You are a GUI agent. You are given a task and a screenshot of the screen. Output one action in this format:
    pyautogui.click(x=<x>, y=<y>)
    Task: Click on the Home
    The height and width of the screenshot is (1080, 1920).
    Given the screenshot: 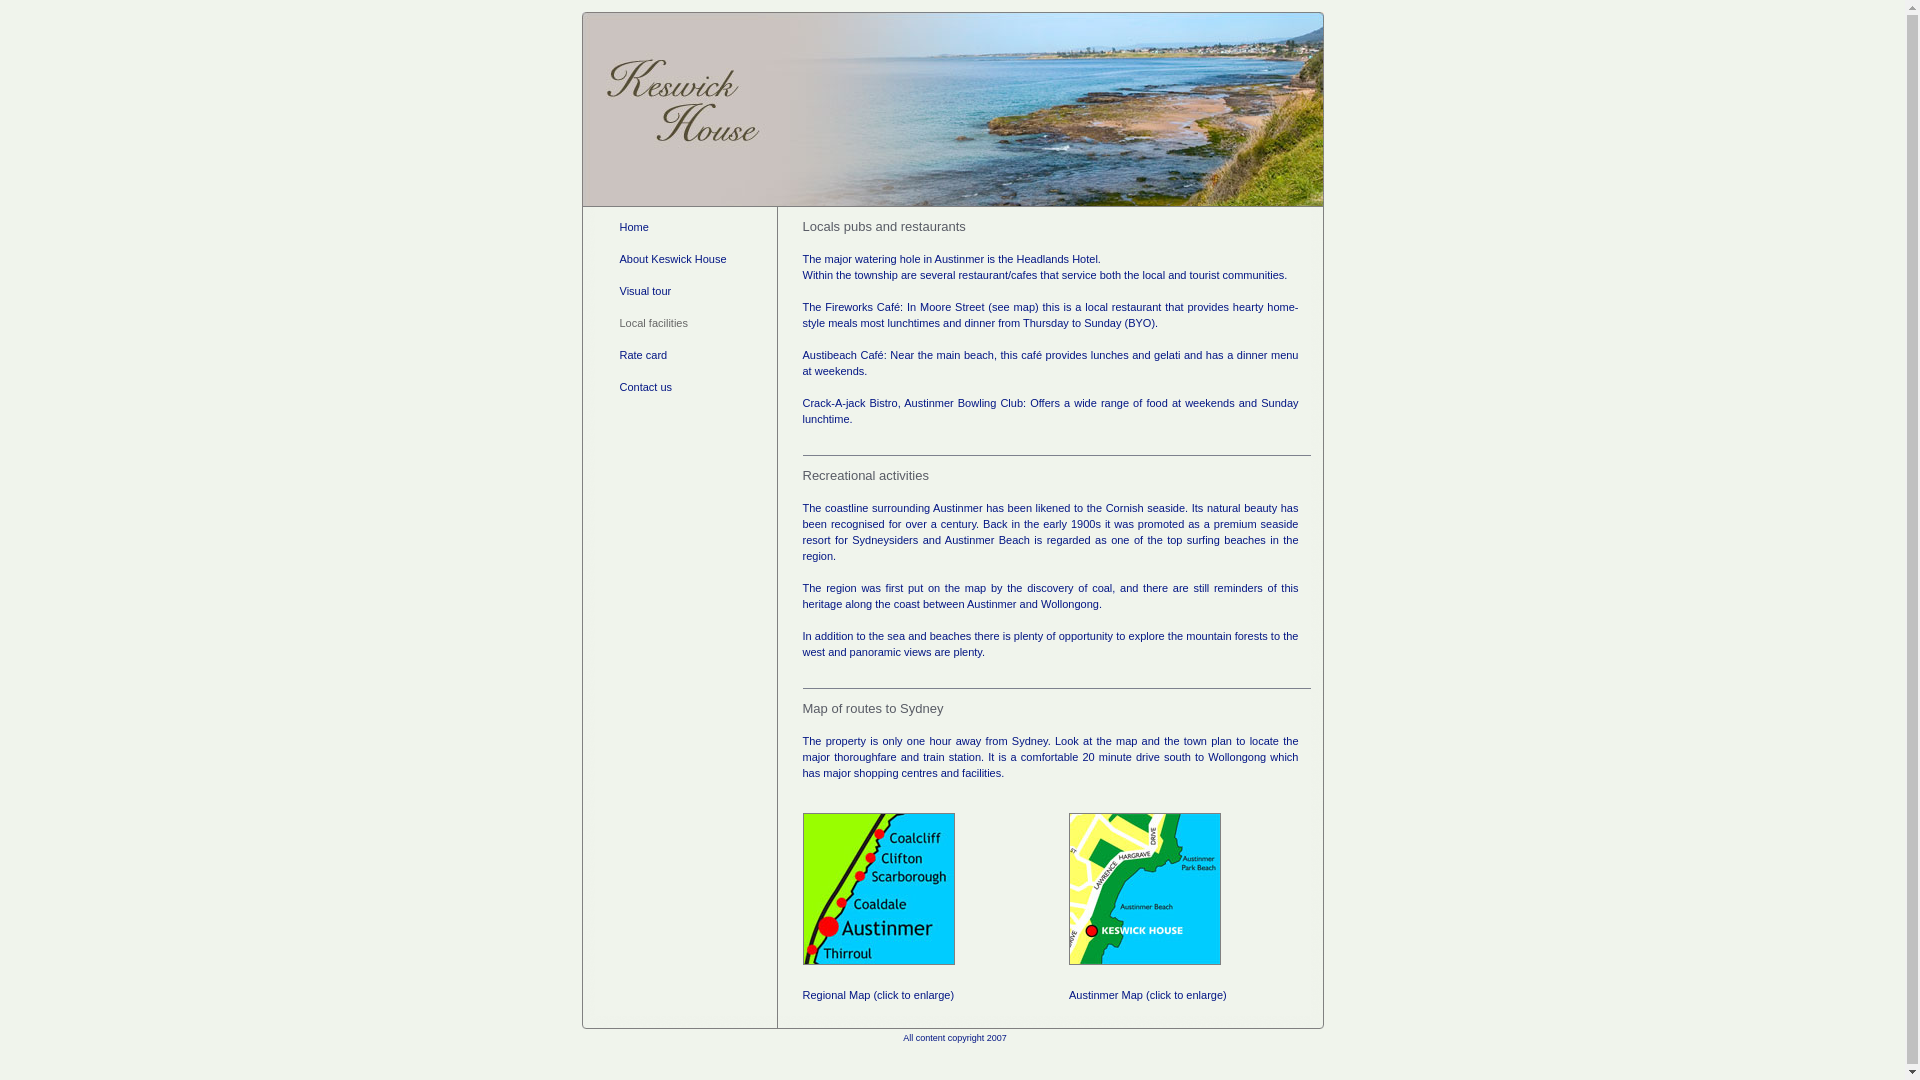 What is the action you would take?
    pyautogui.click(x=634, y=227)
    